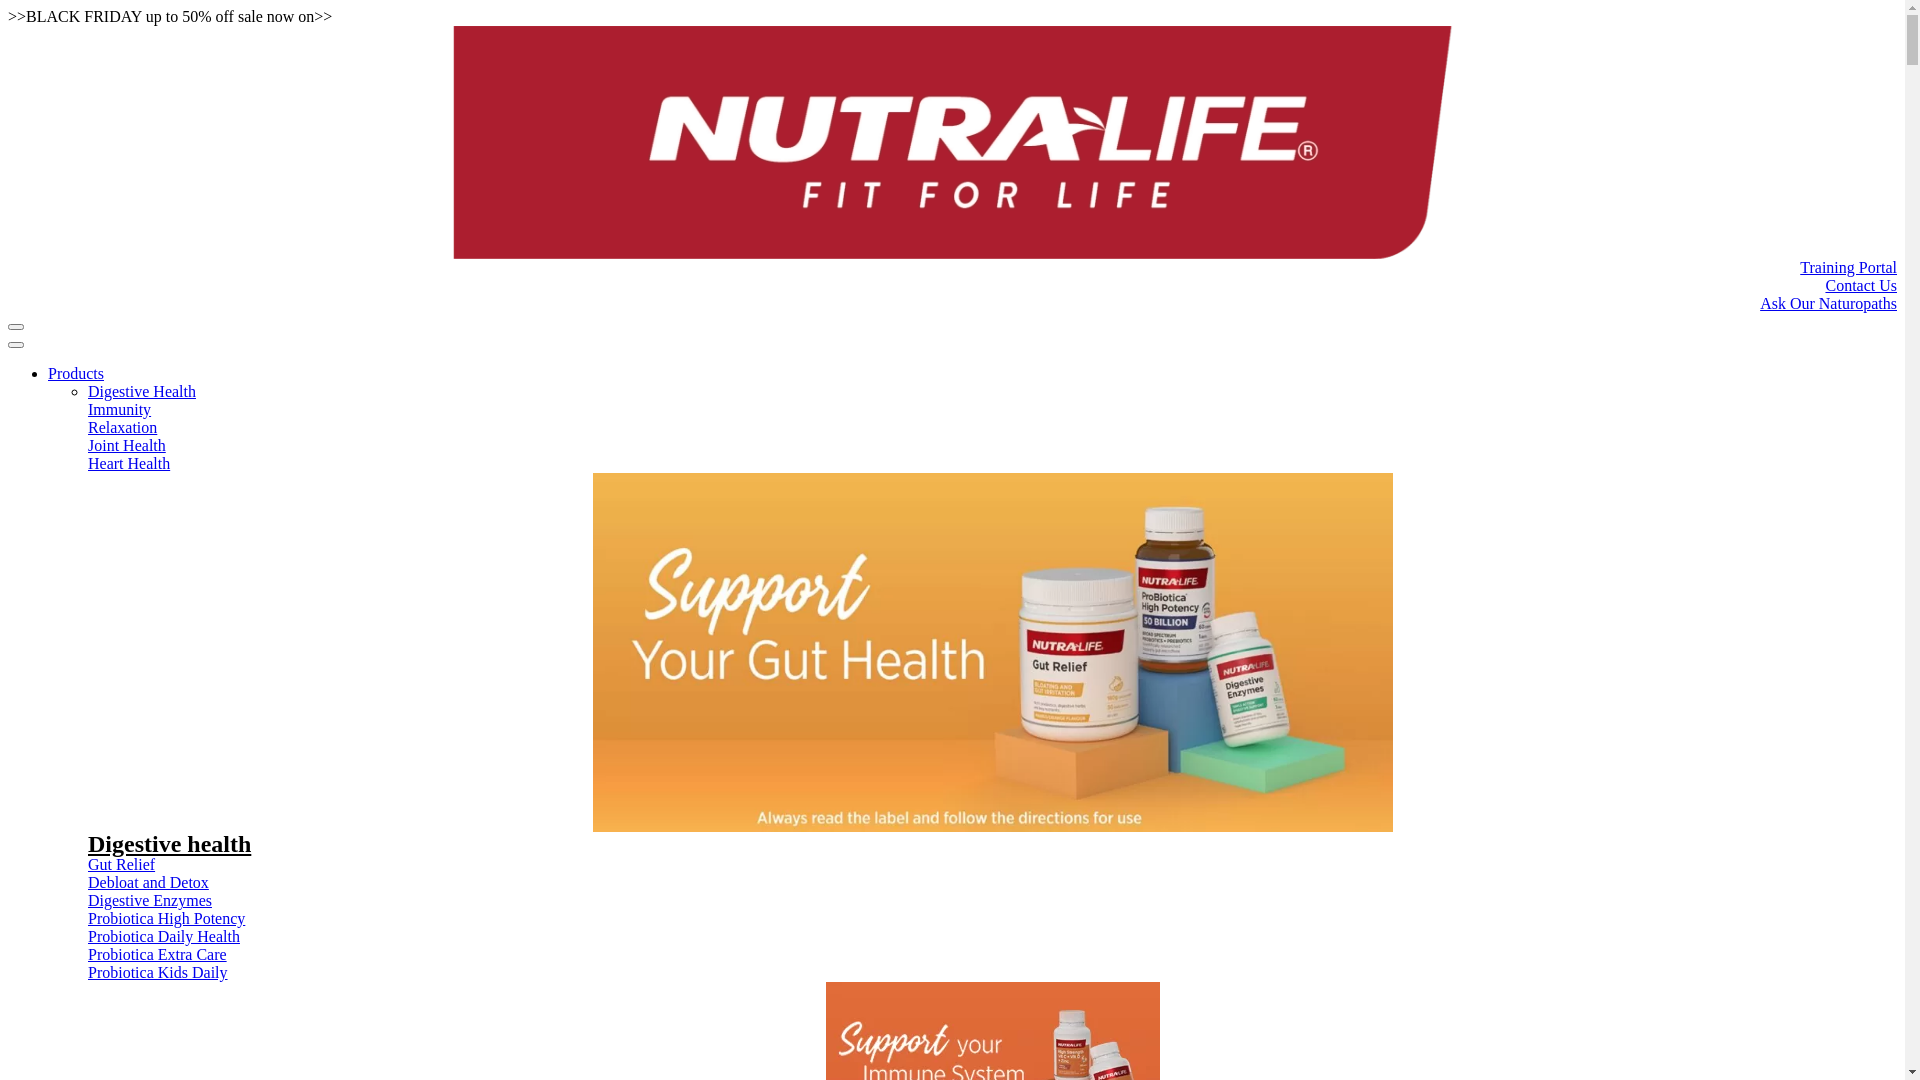 This screenshot has height=1080, width=1920. What do you see at coordinates (992, 901) in the screenshot?
I see `Digestive Enzymes` at bounding box center [992, 901].